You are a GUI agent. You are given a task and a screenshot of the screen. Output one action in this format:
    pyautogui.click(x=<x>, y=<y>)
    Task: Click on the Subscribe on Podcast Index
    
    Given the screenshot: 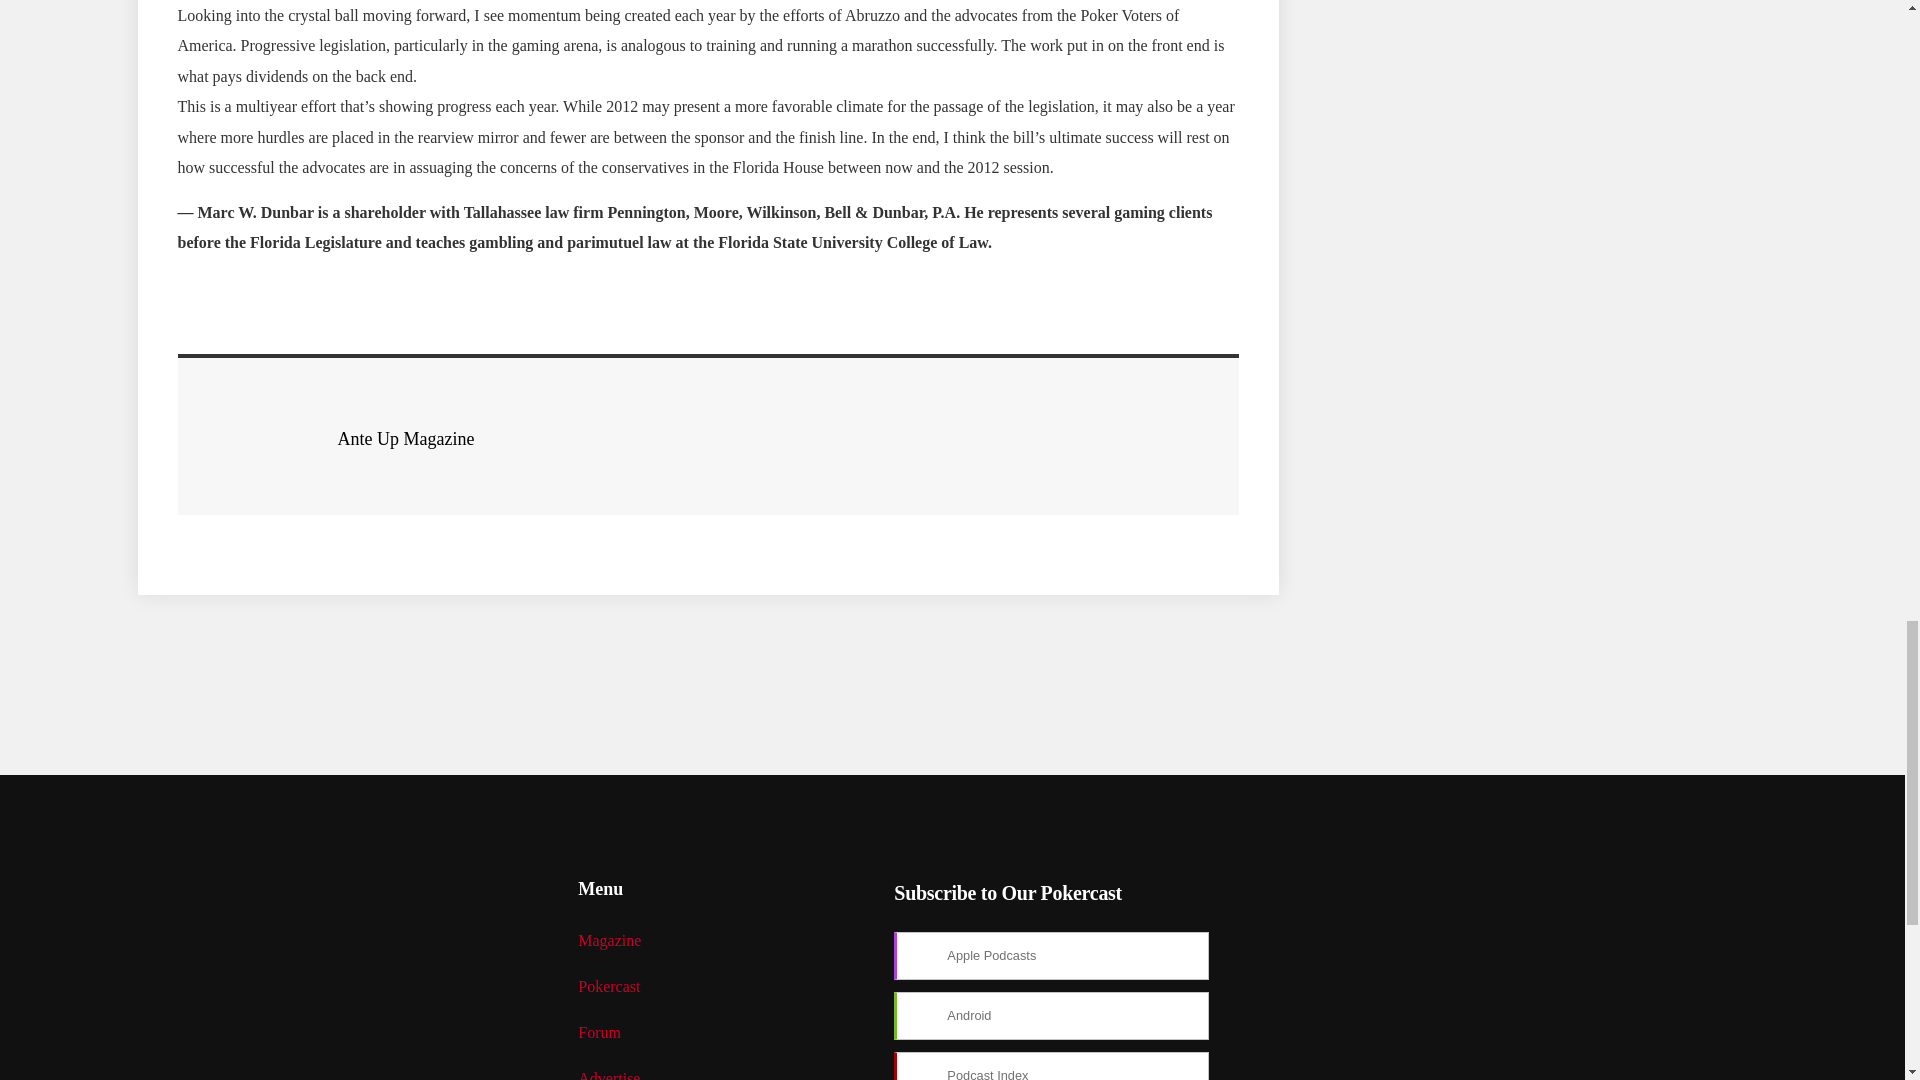 What is the action you would take?
    pyautogui.click(x=1052, y=1066)
    